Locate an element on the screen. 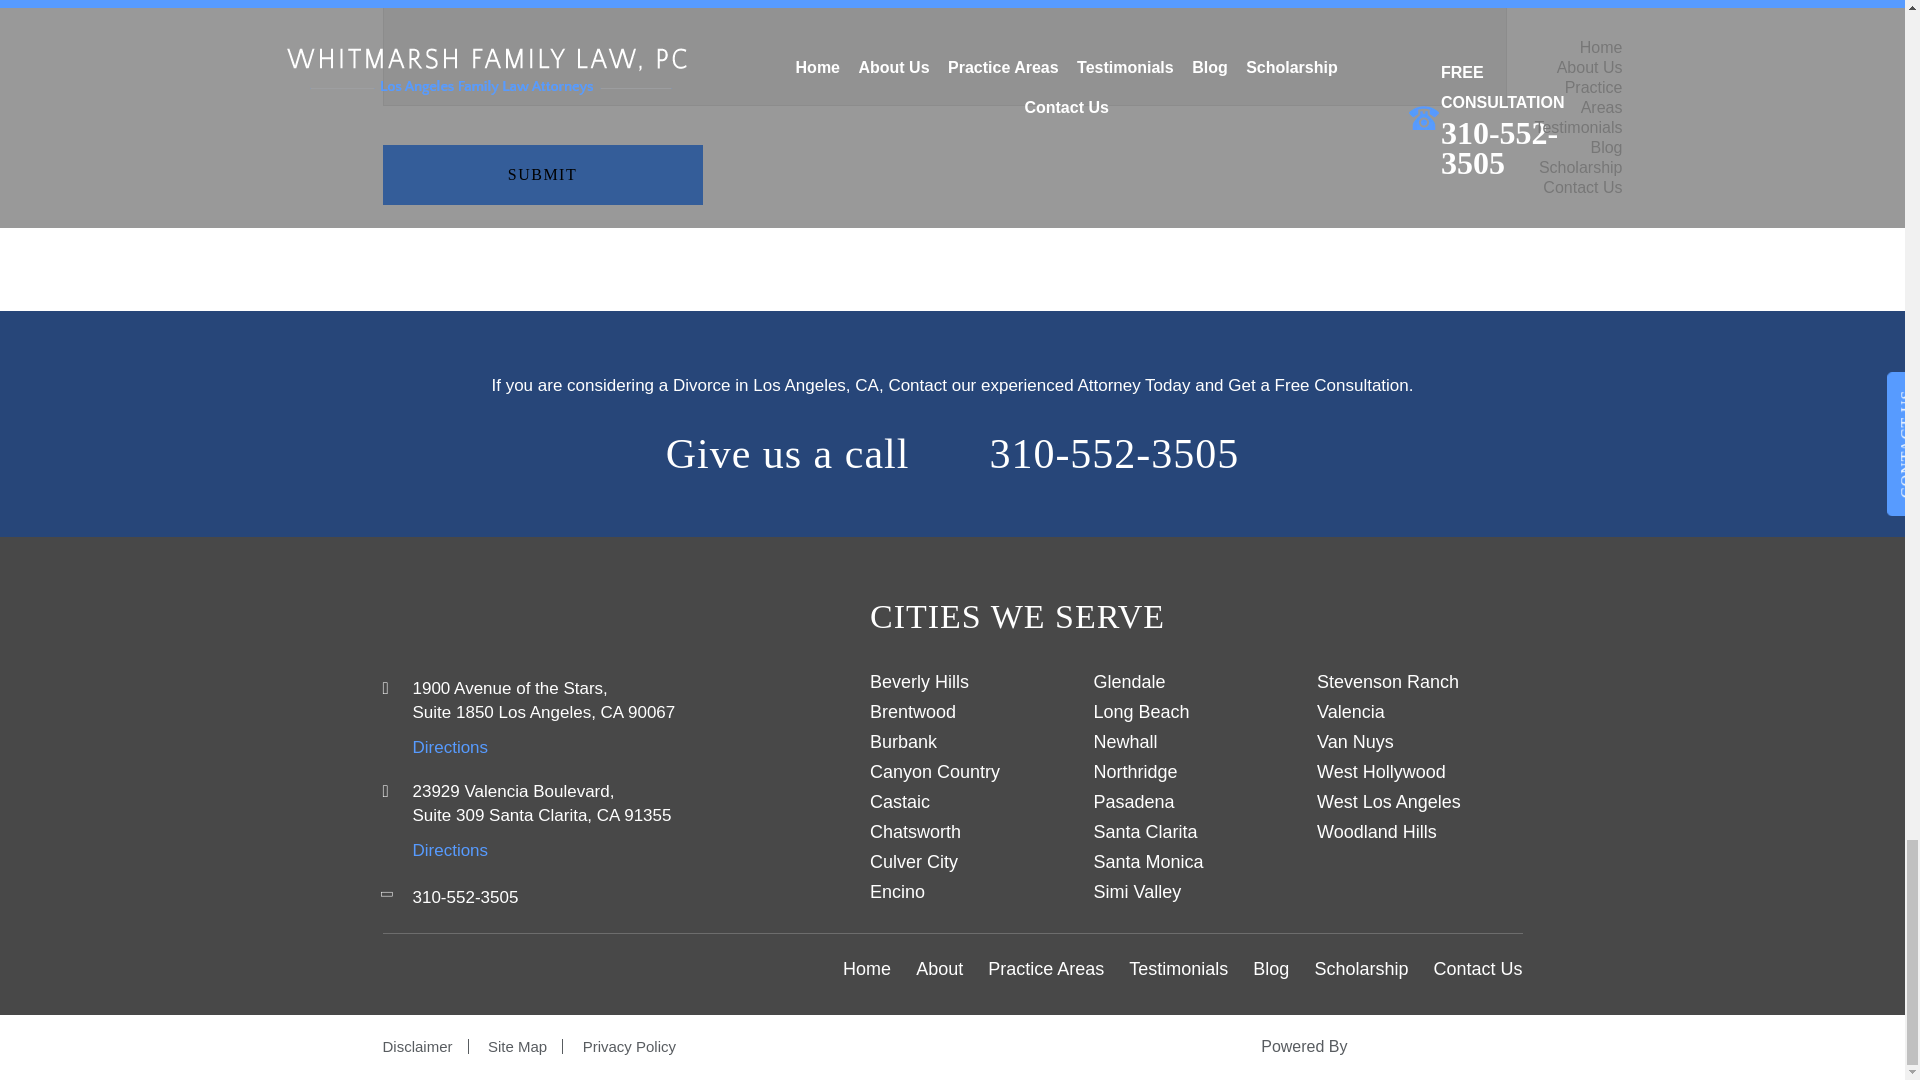  Submit is located at coordinates (542, 174).